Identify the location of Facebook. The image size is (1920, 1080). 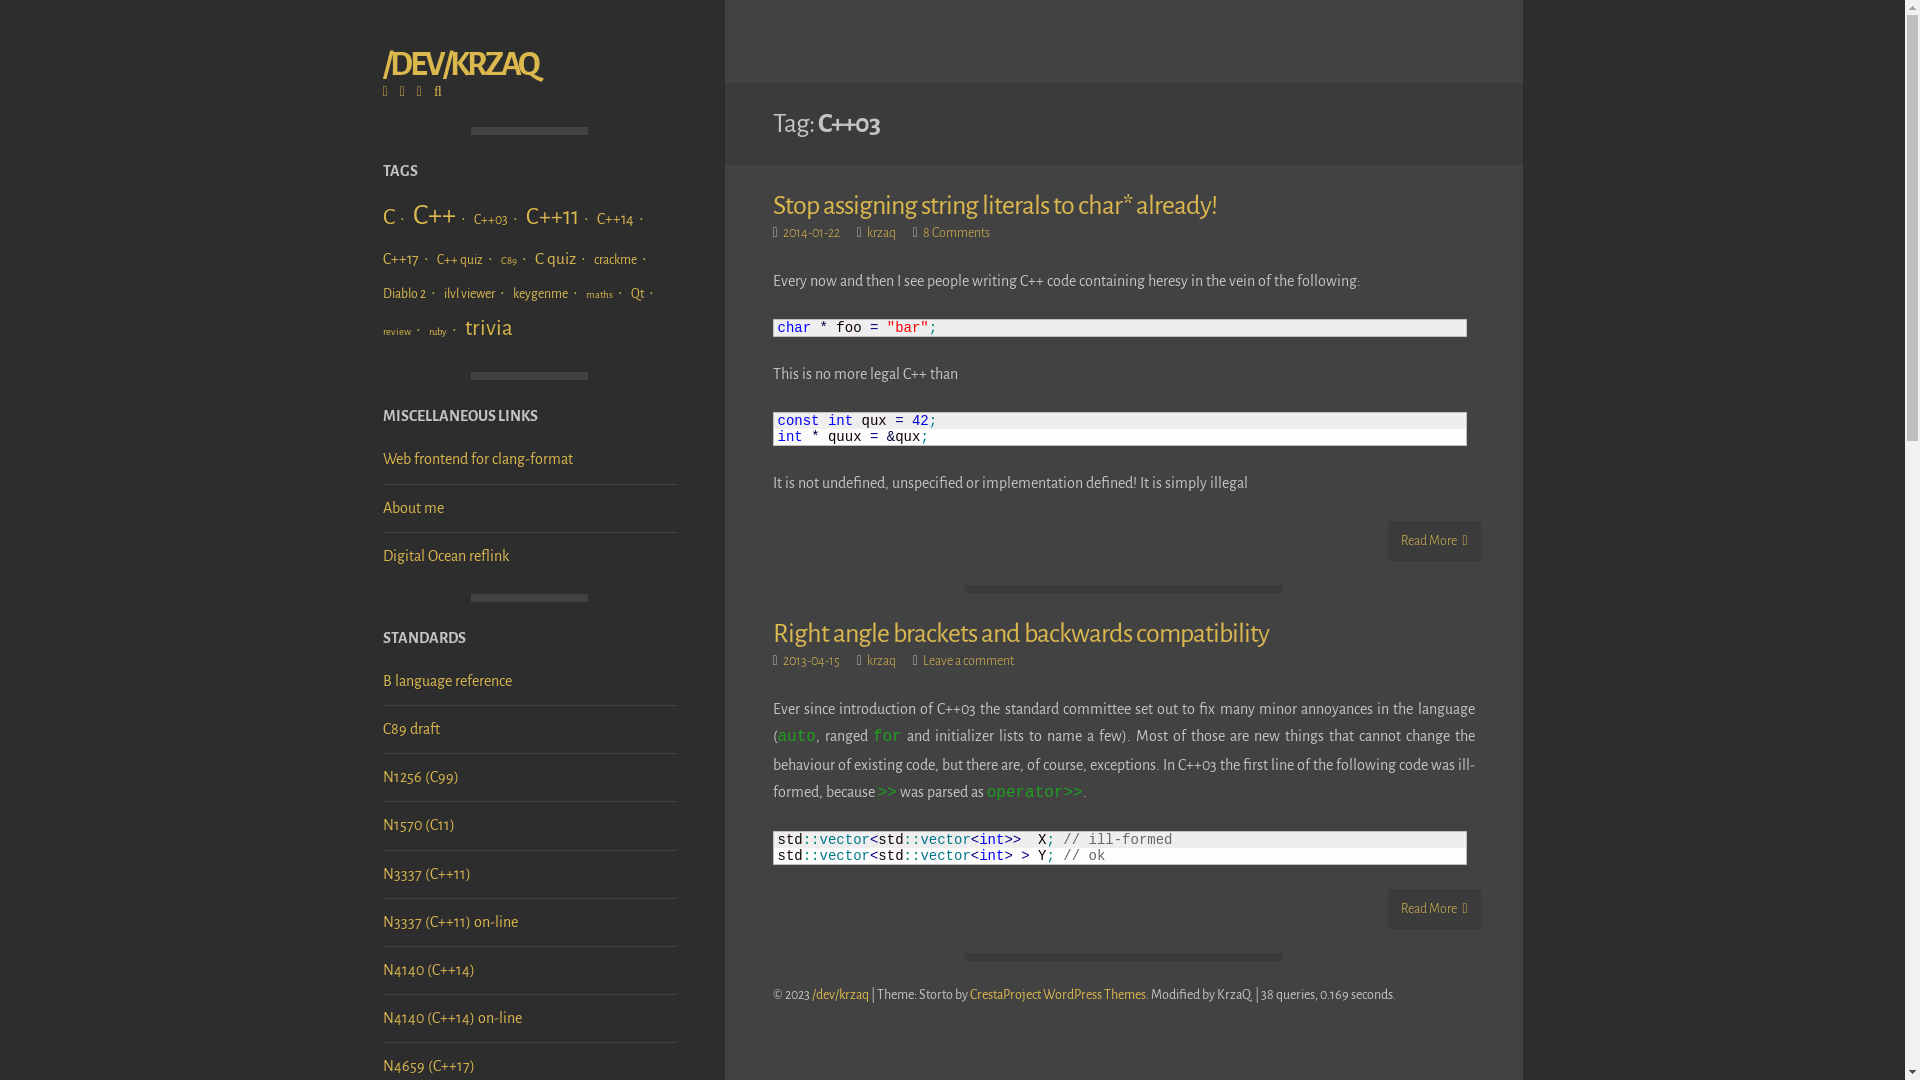
(408, 92).